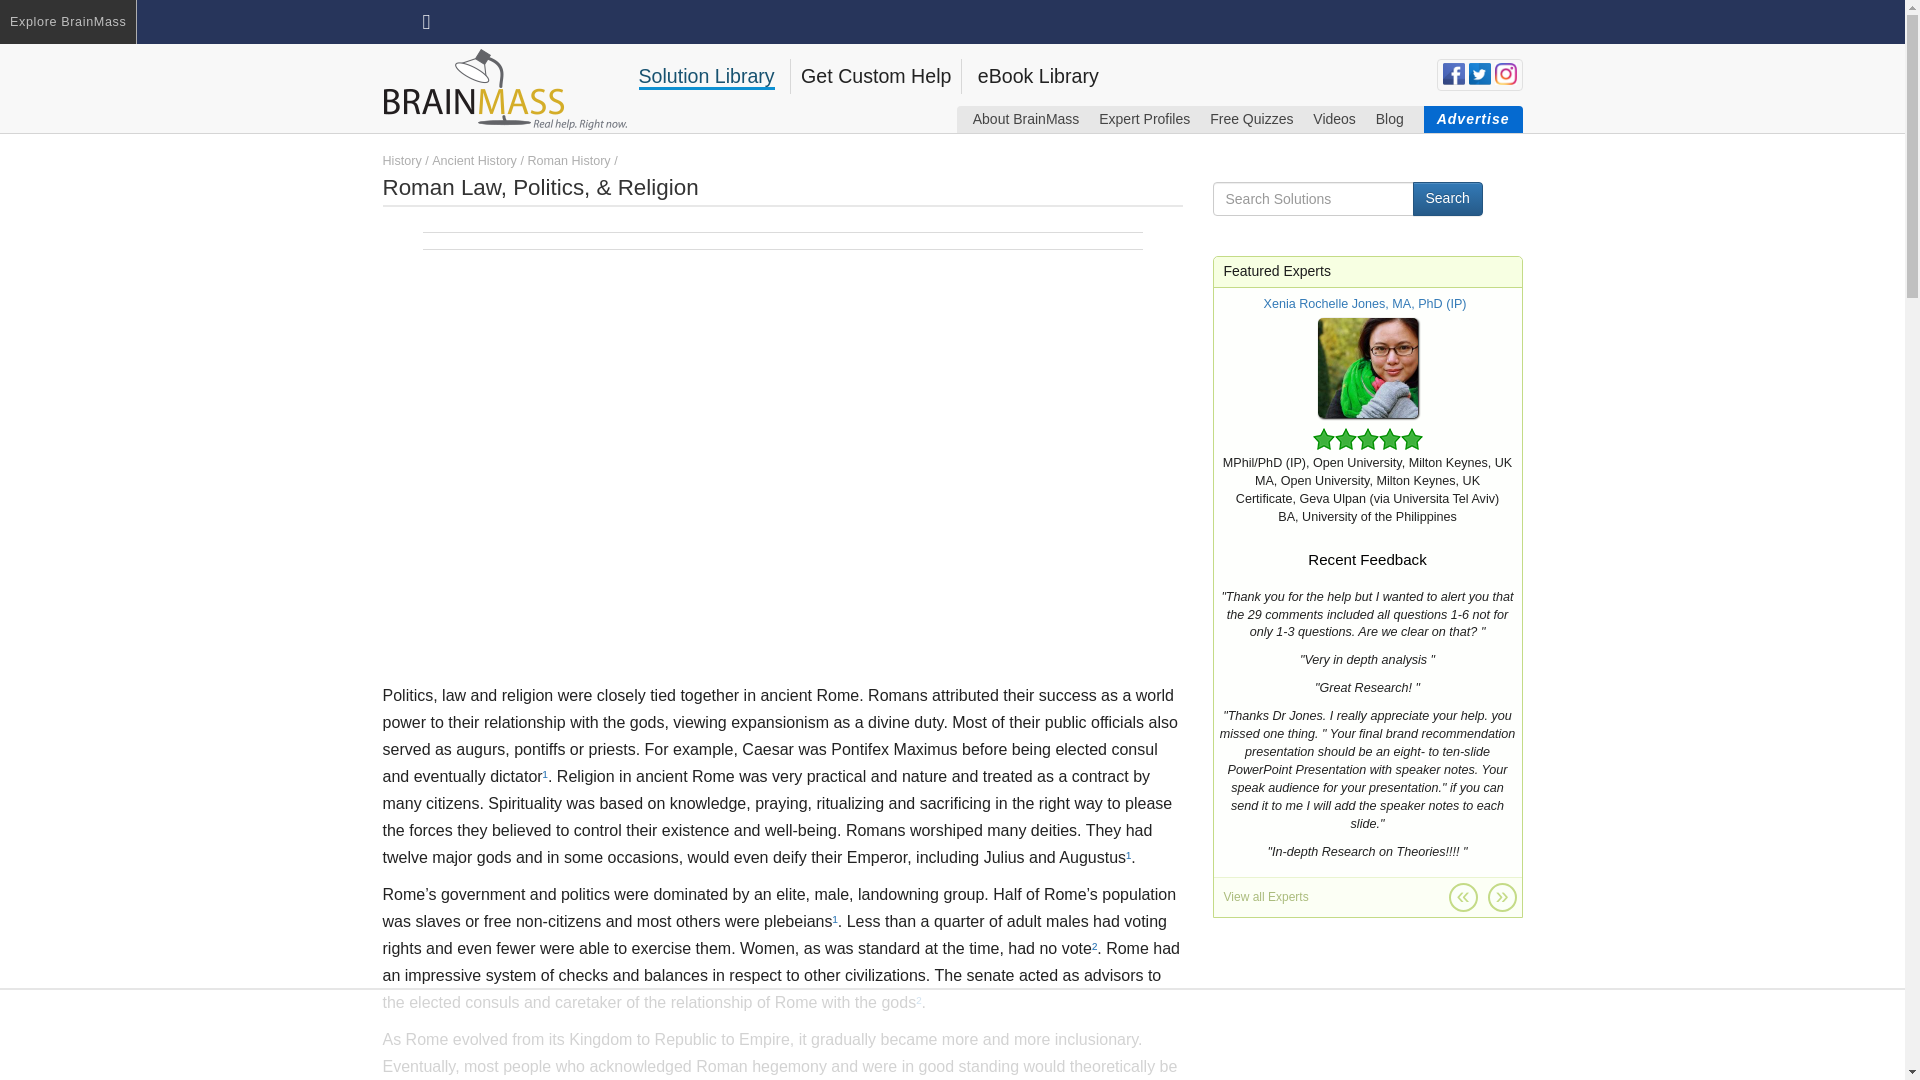  What do you see at coordinates (1144, 118) in the screenshot?
I see `Expert Profiles` at bounding box center [1144, 118].